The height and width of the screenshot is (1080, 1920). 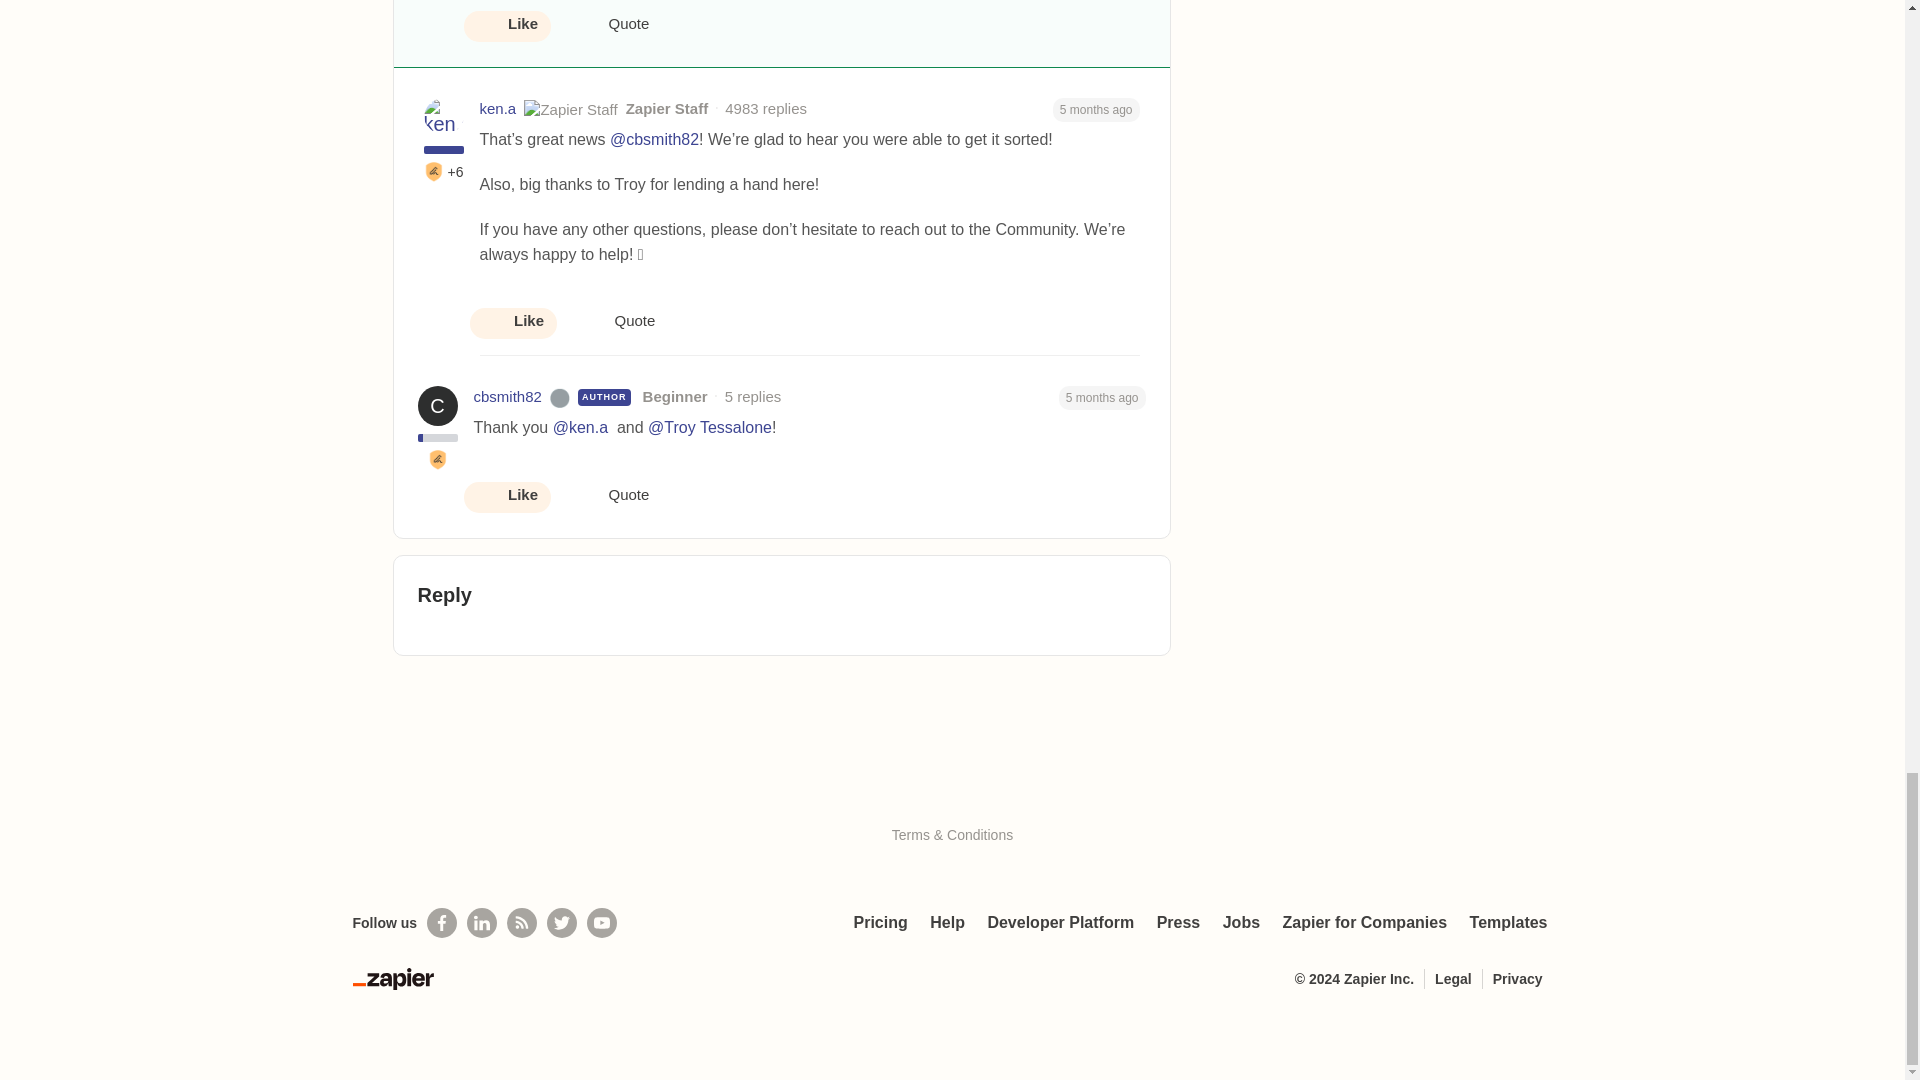 I want to click on ken.a, so click(x=498, y=109).